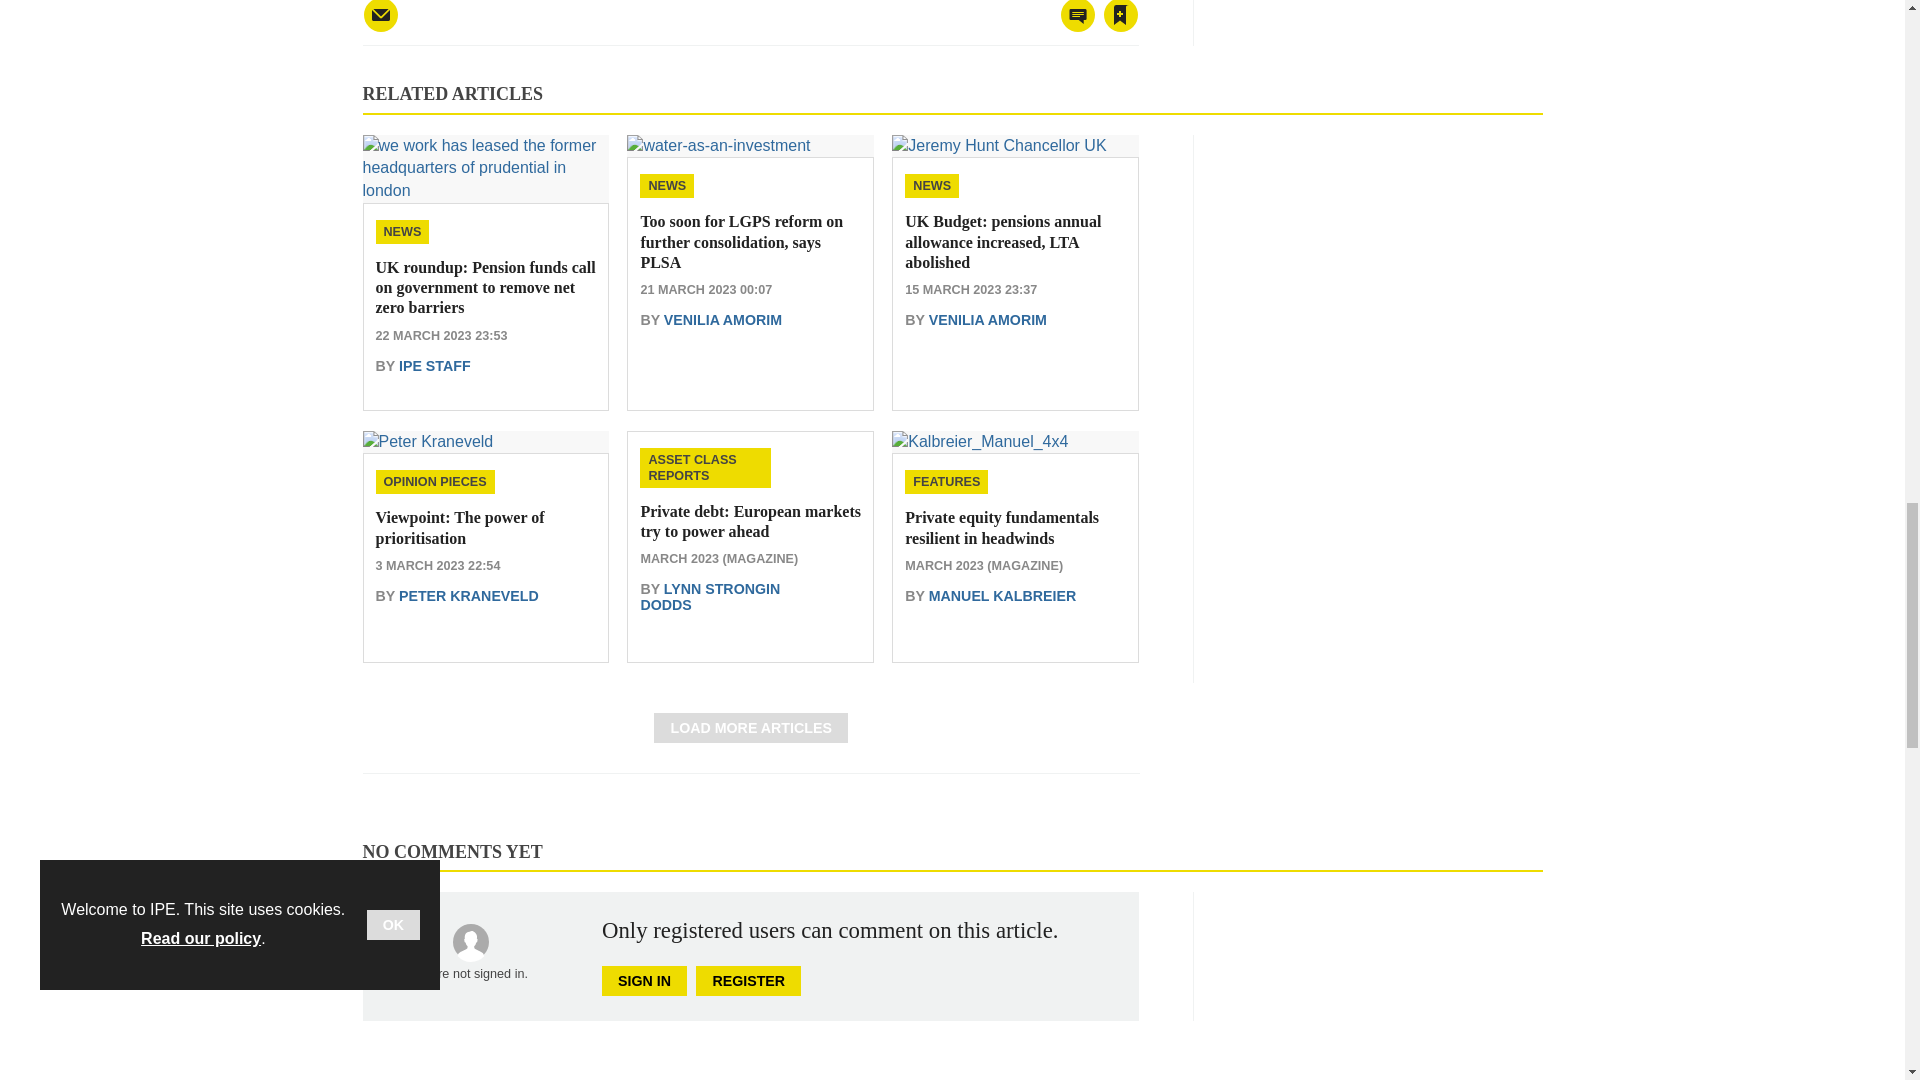 Image resolution: width=1920 pixels, height=1080 pixels. I want to click on Email this article, so click(380, 16).